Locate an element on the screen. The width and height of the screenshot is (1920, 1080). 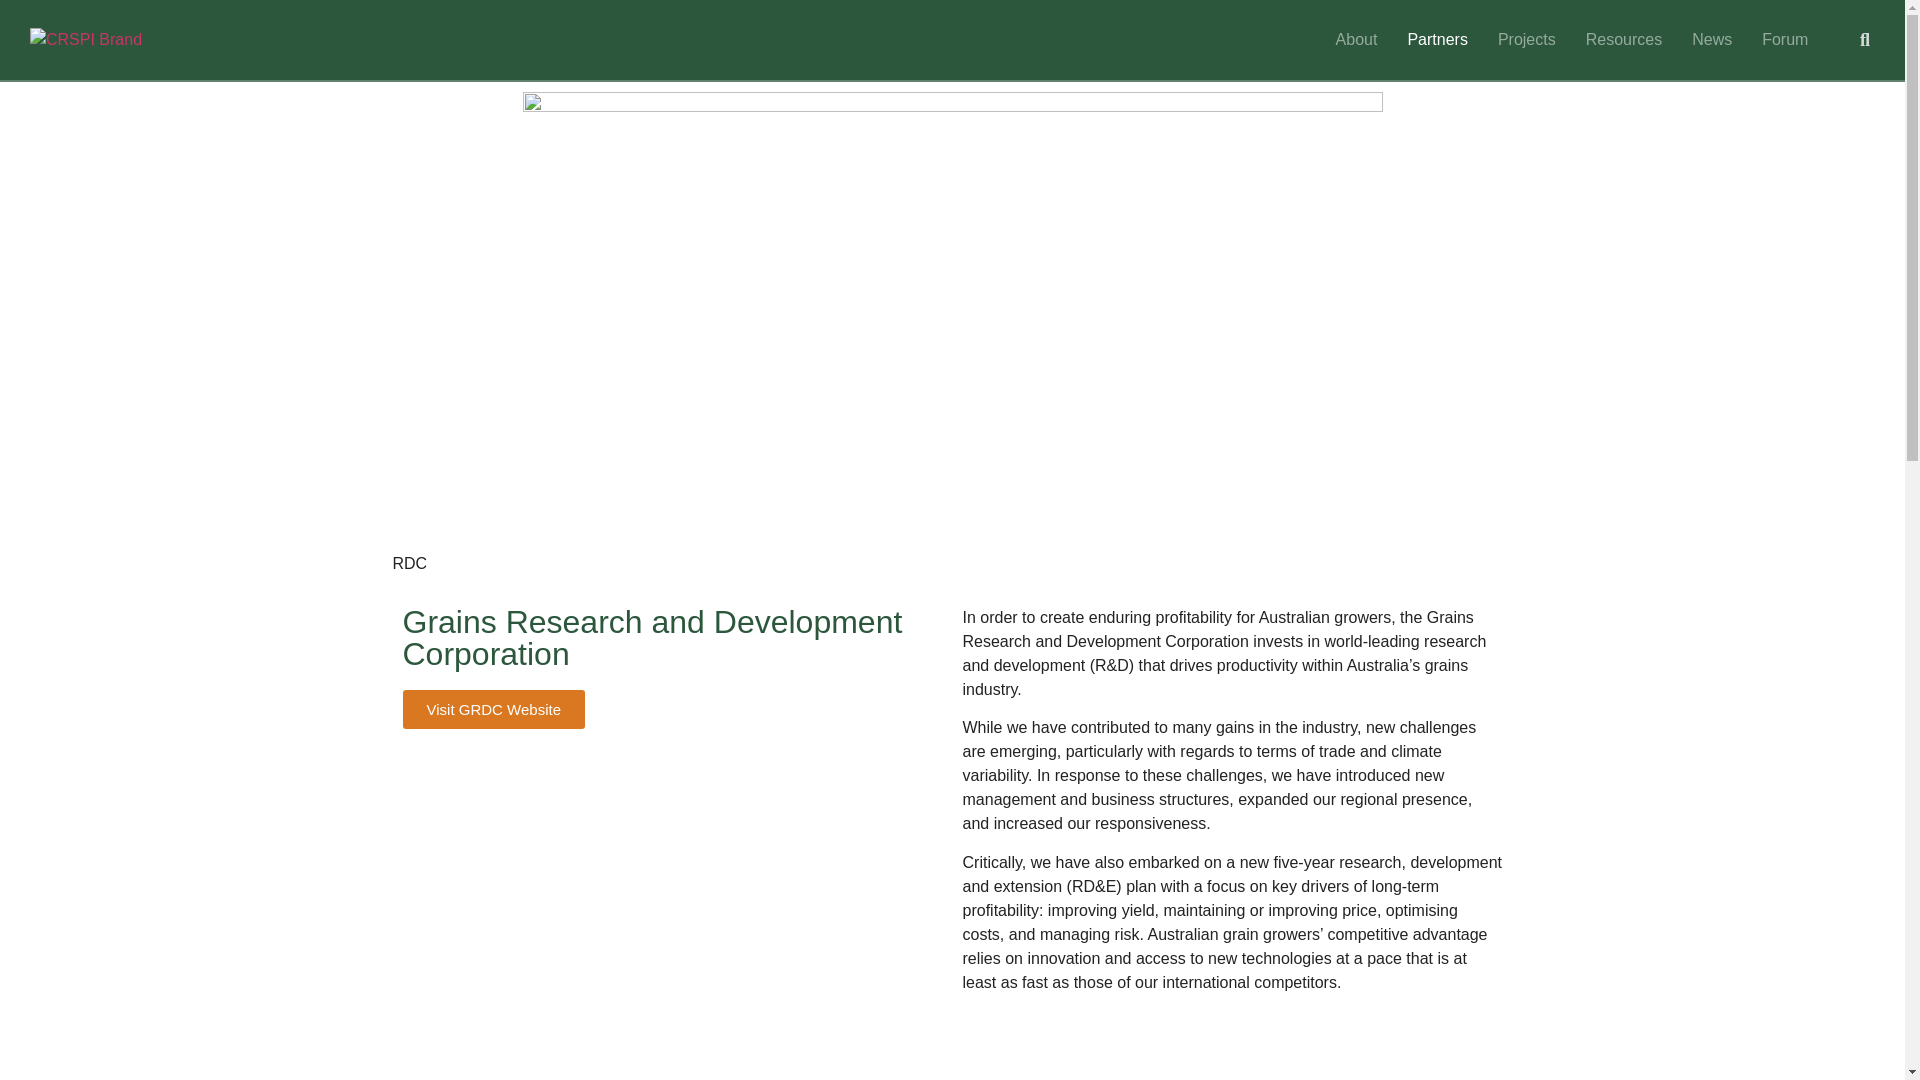
Top is located at coordinates (1858, 1032).